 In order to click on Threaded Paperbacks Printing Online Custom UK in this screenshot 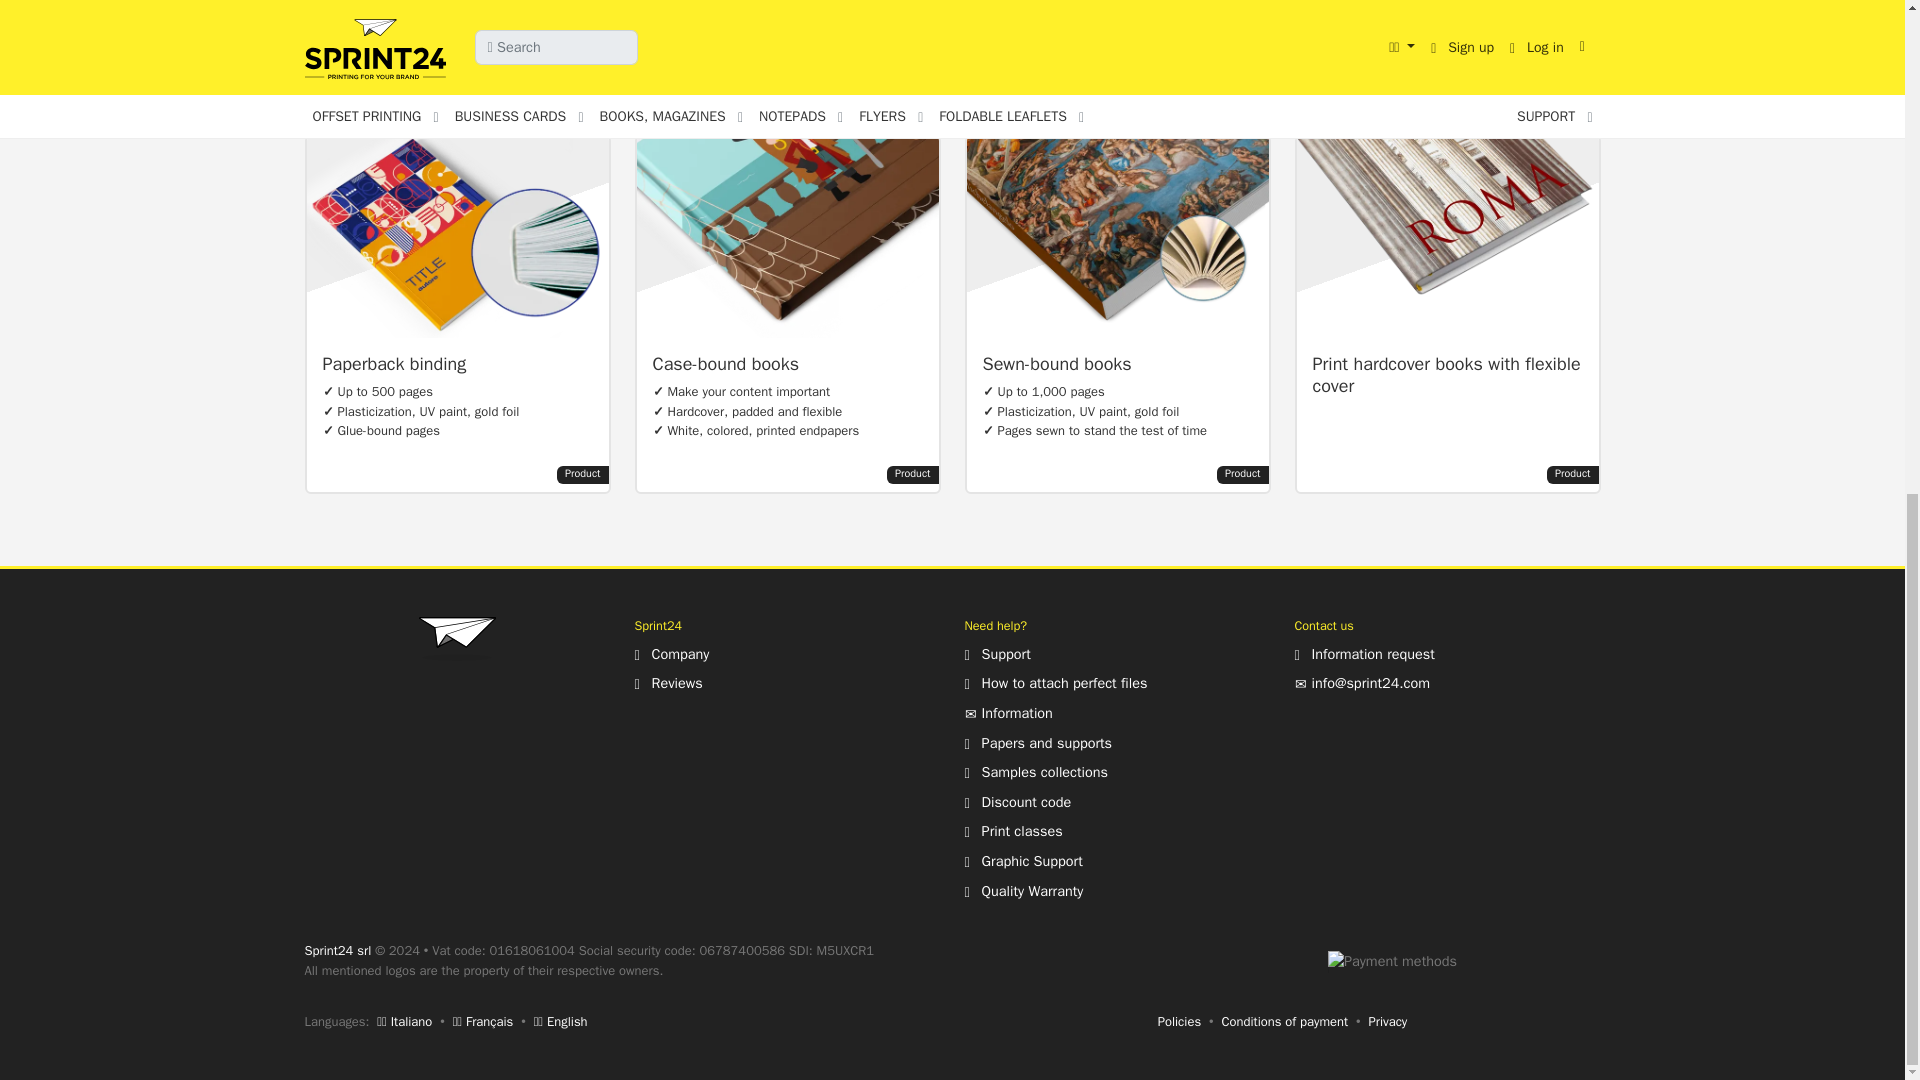, I will do `click(1116, 238)`.